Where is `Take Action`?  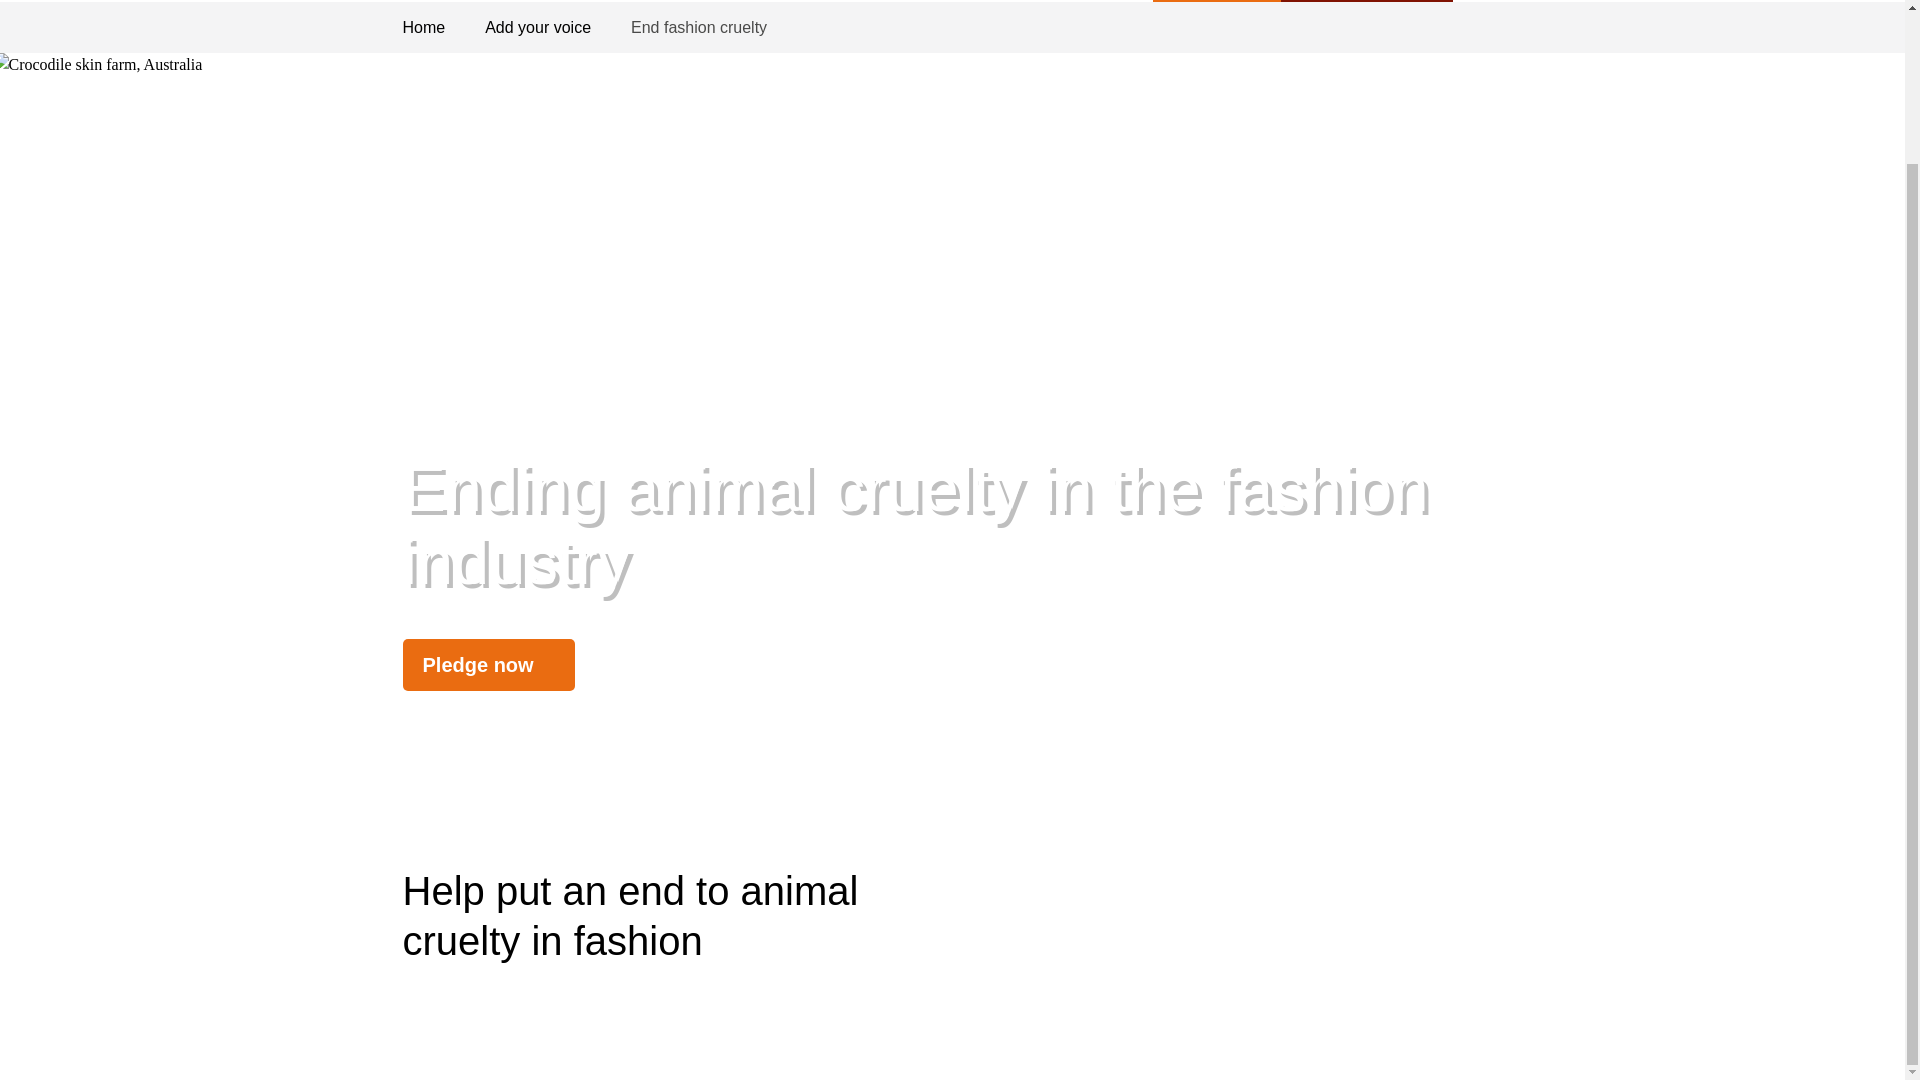
Take Action is located at coordinates (1366, 1).